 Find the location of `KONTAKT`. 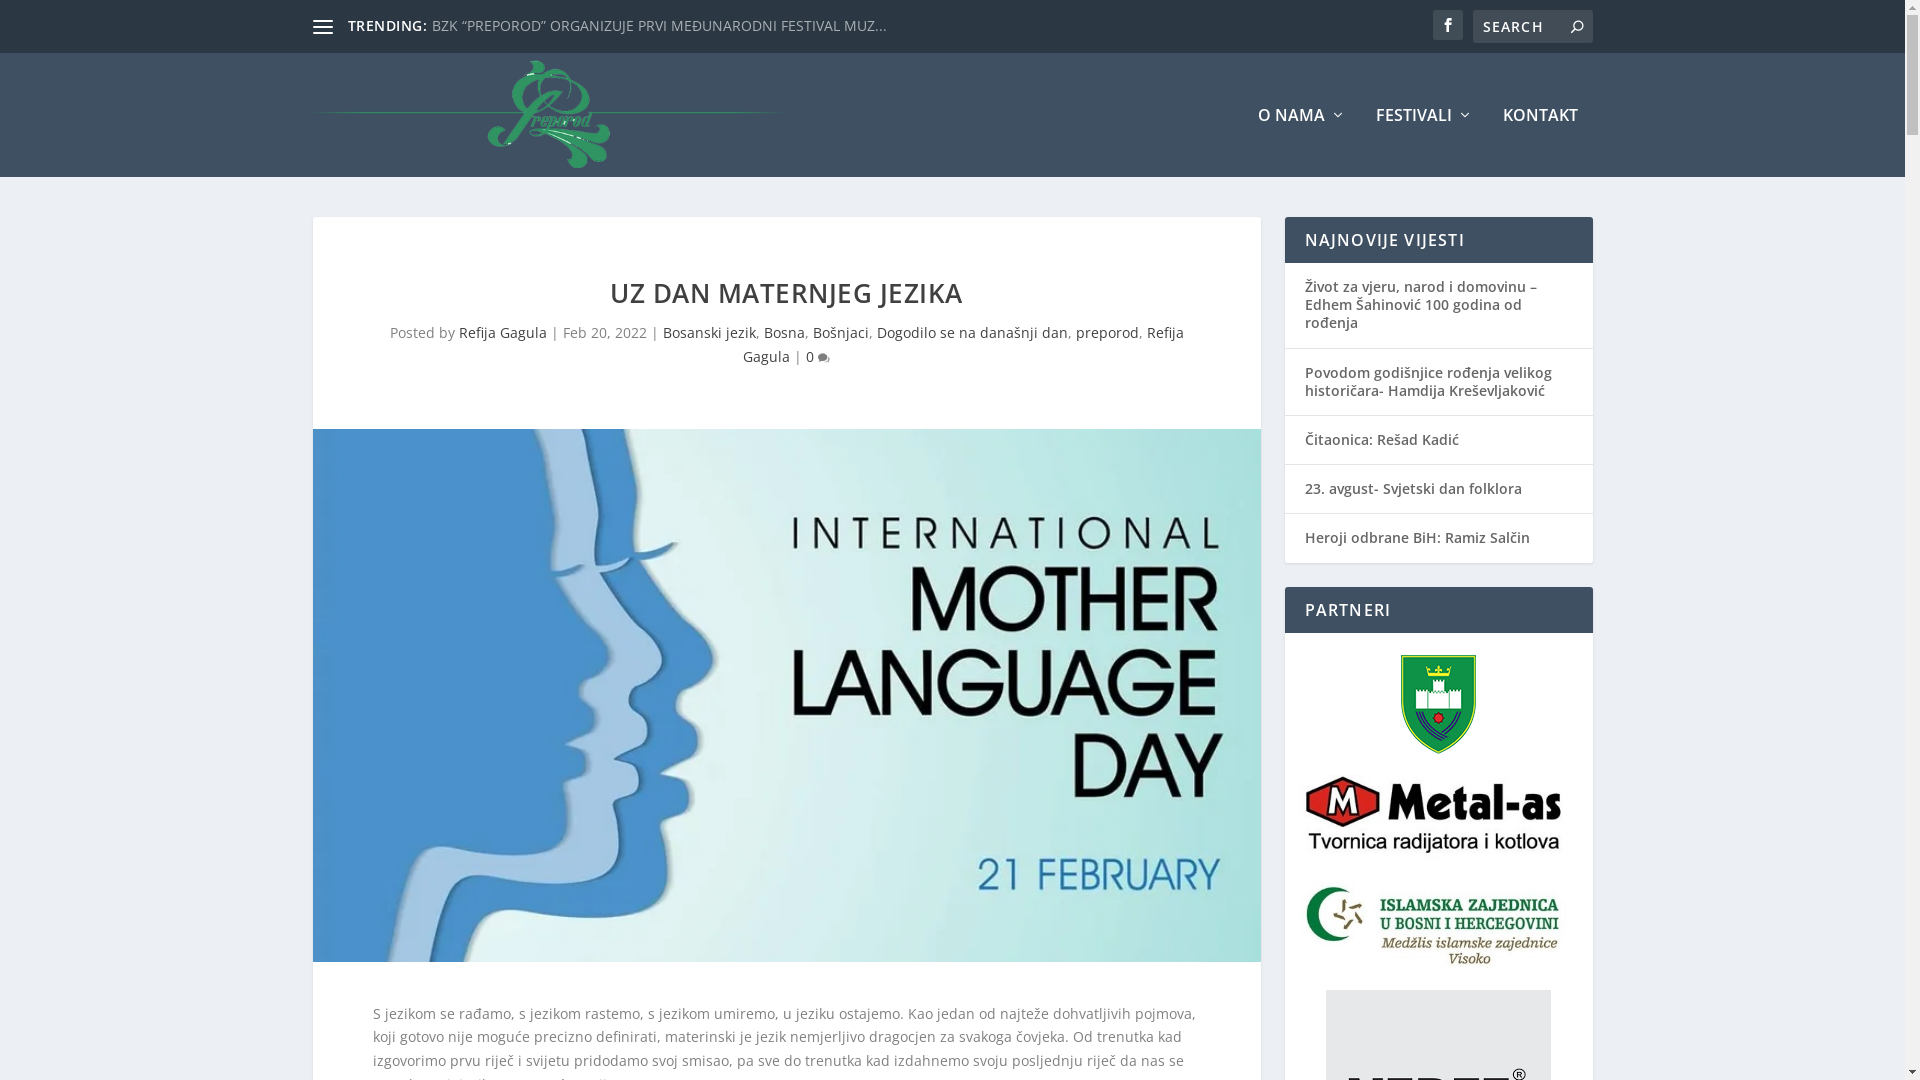

KONTAKT is located at coordinates (1540, 142).